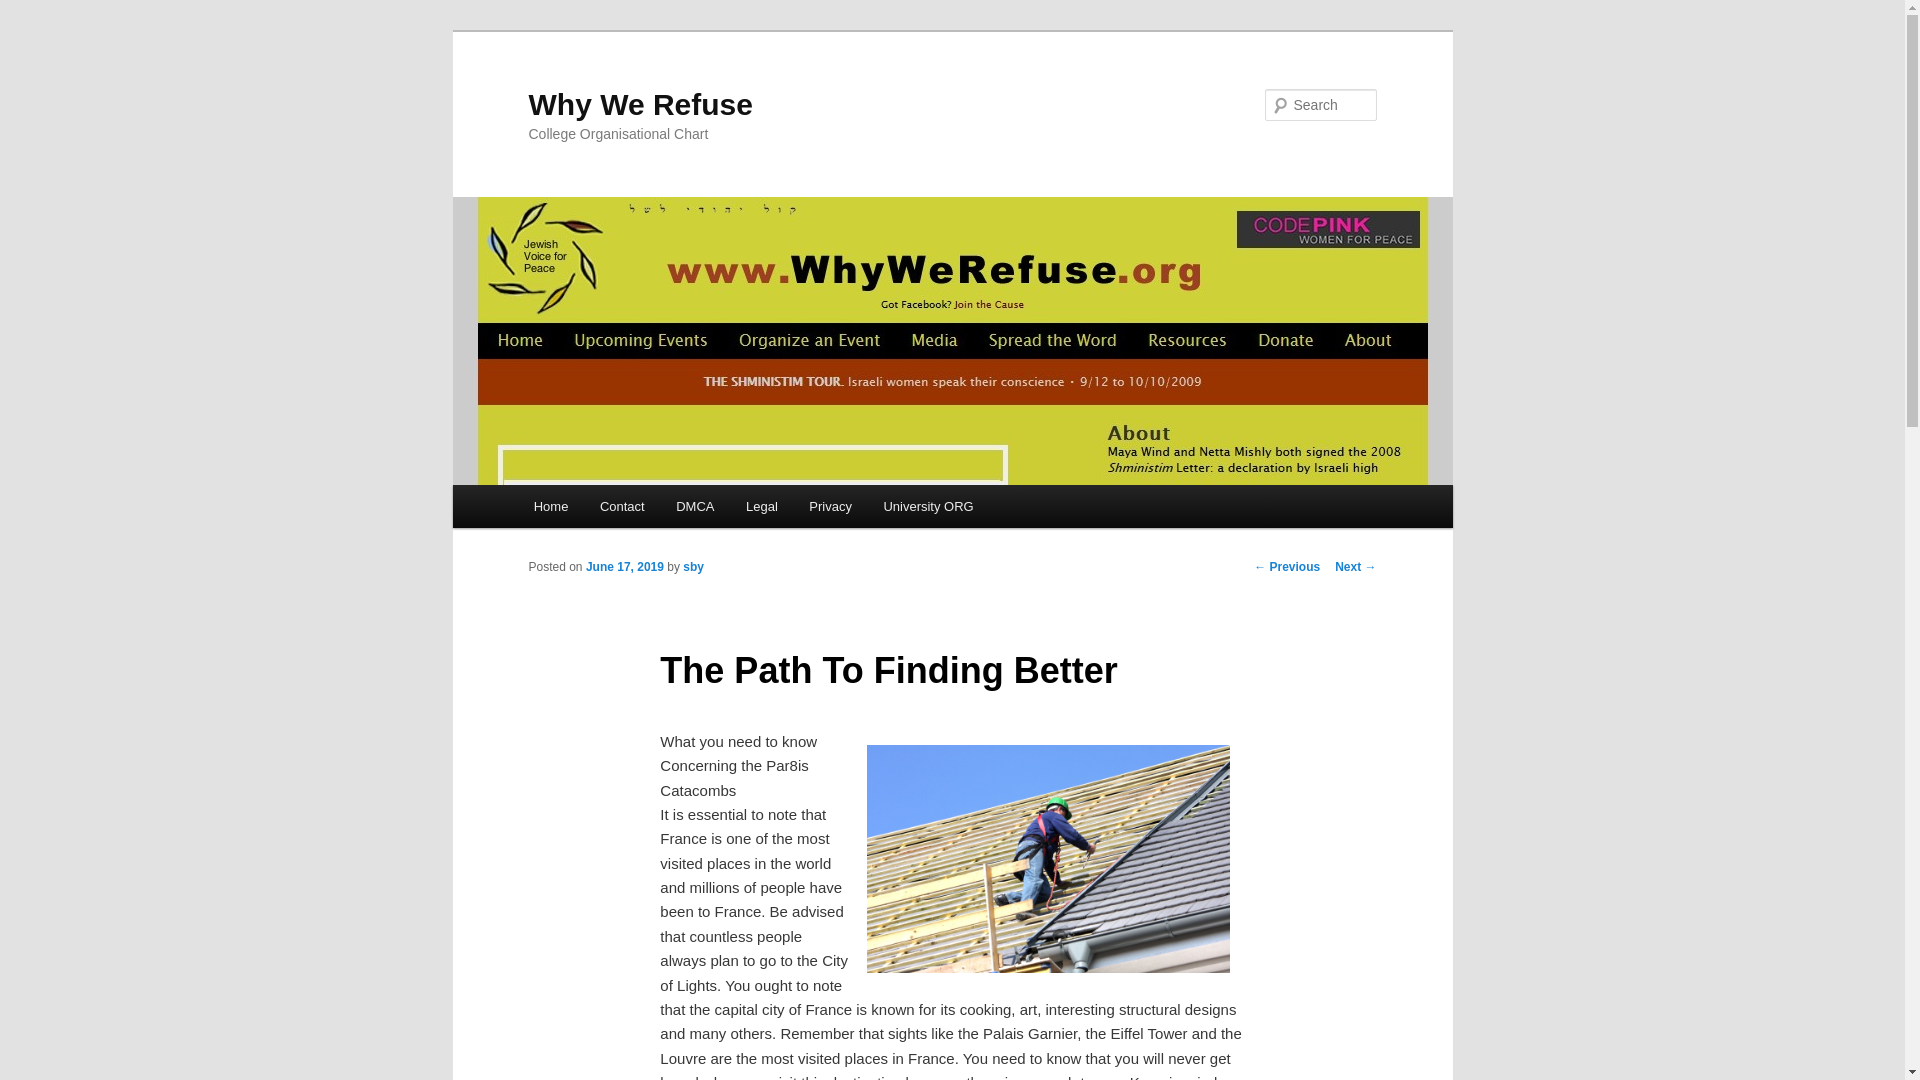 Image resolution: width=1920 pixels, height=1080 pixels. I want to click on Home, so click(550, 506).